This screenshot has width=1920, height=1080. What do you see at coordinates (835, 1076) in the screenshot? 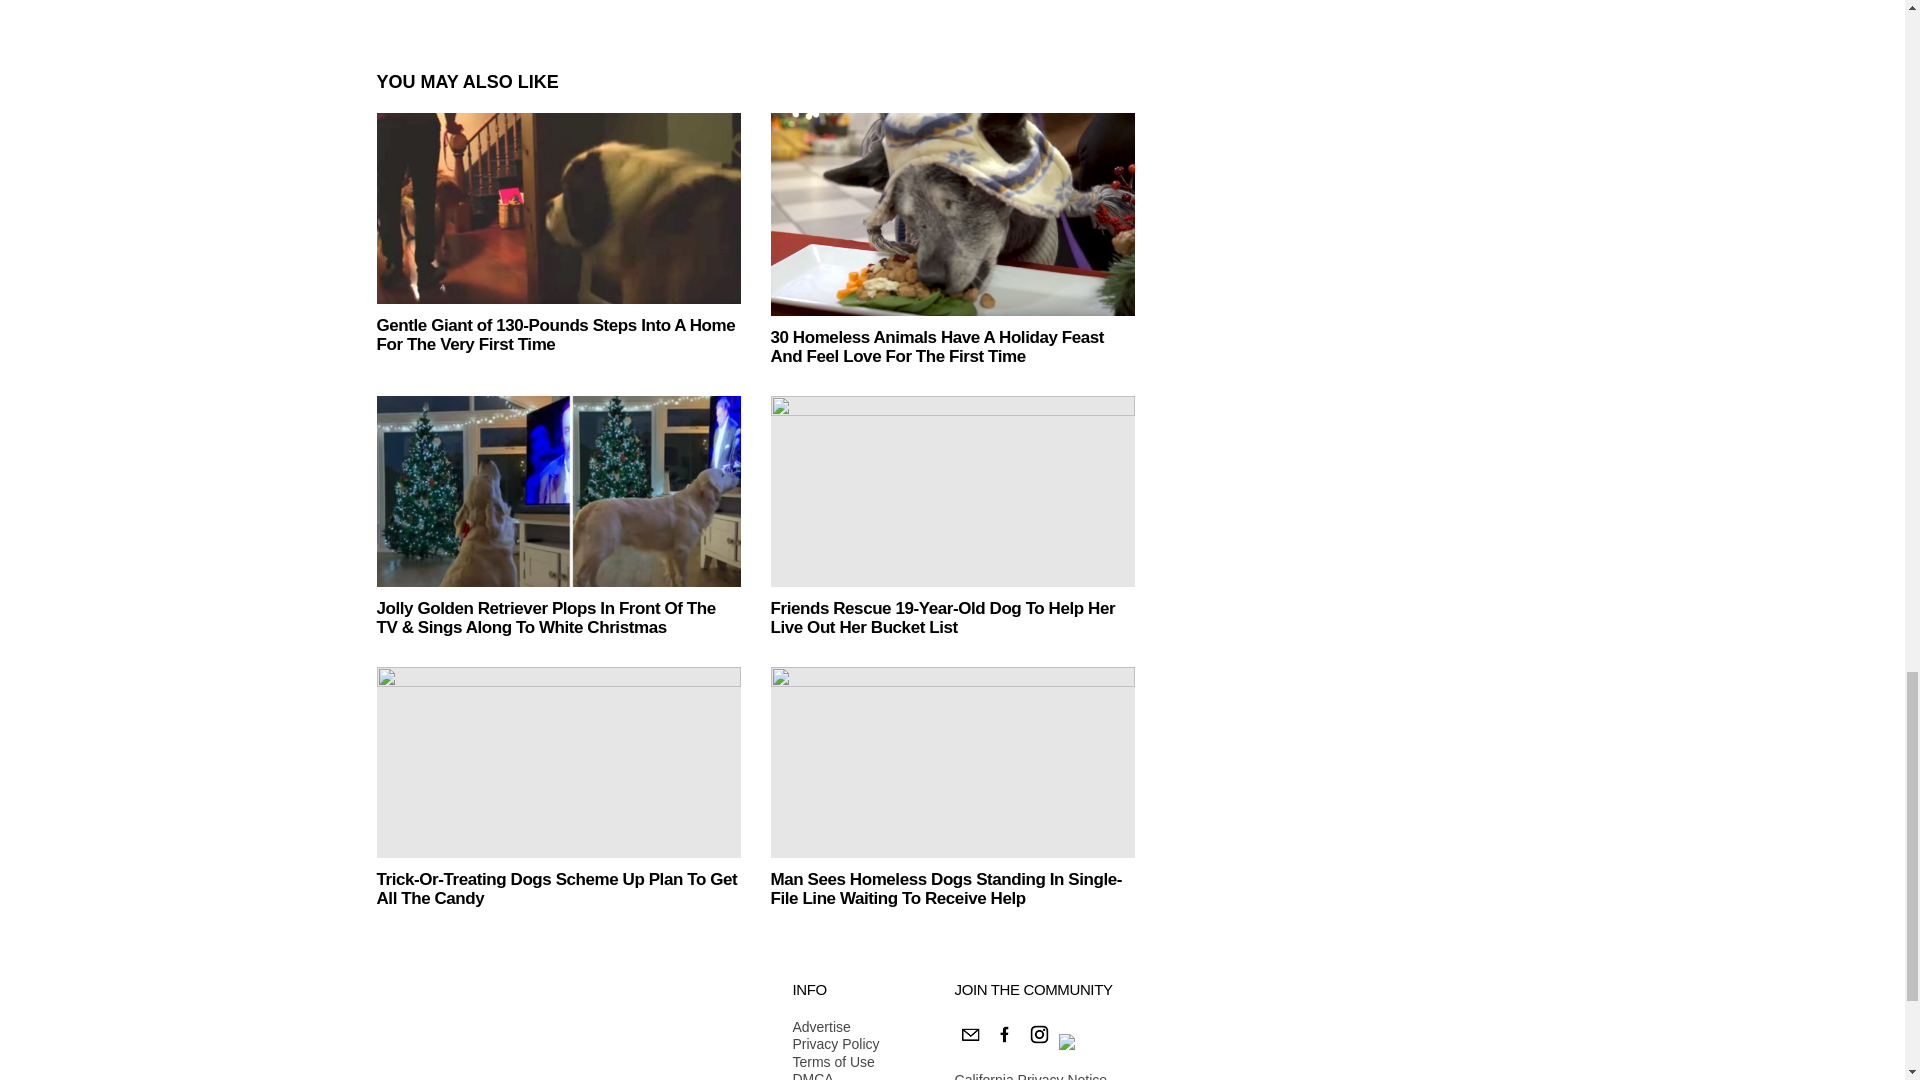
I see `DMCA` at bounding box center [835, 1076].